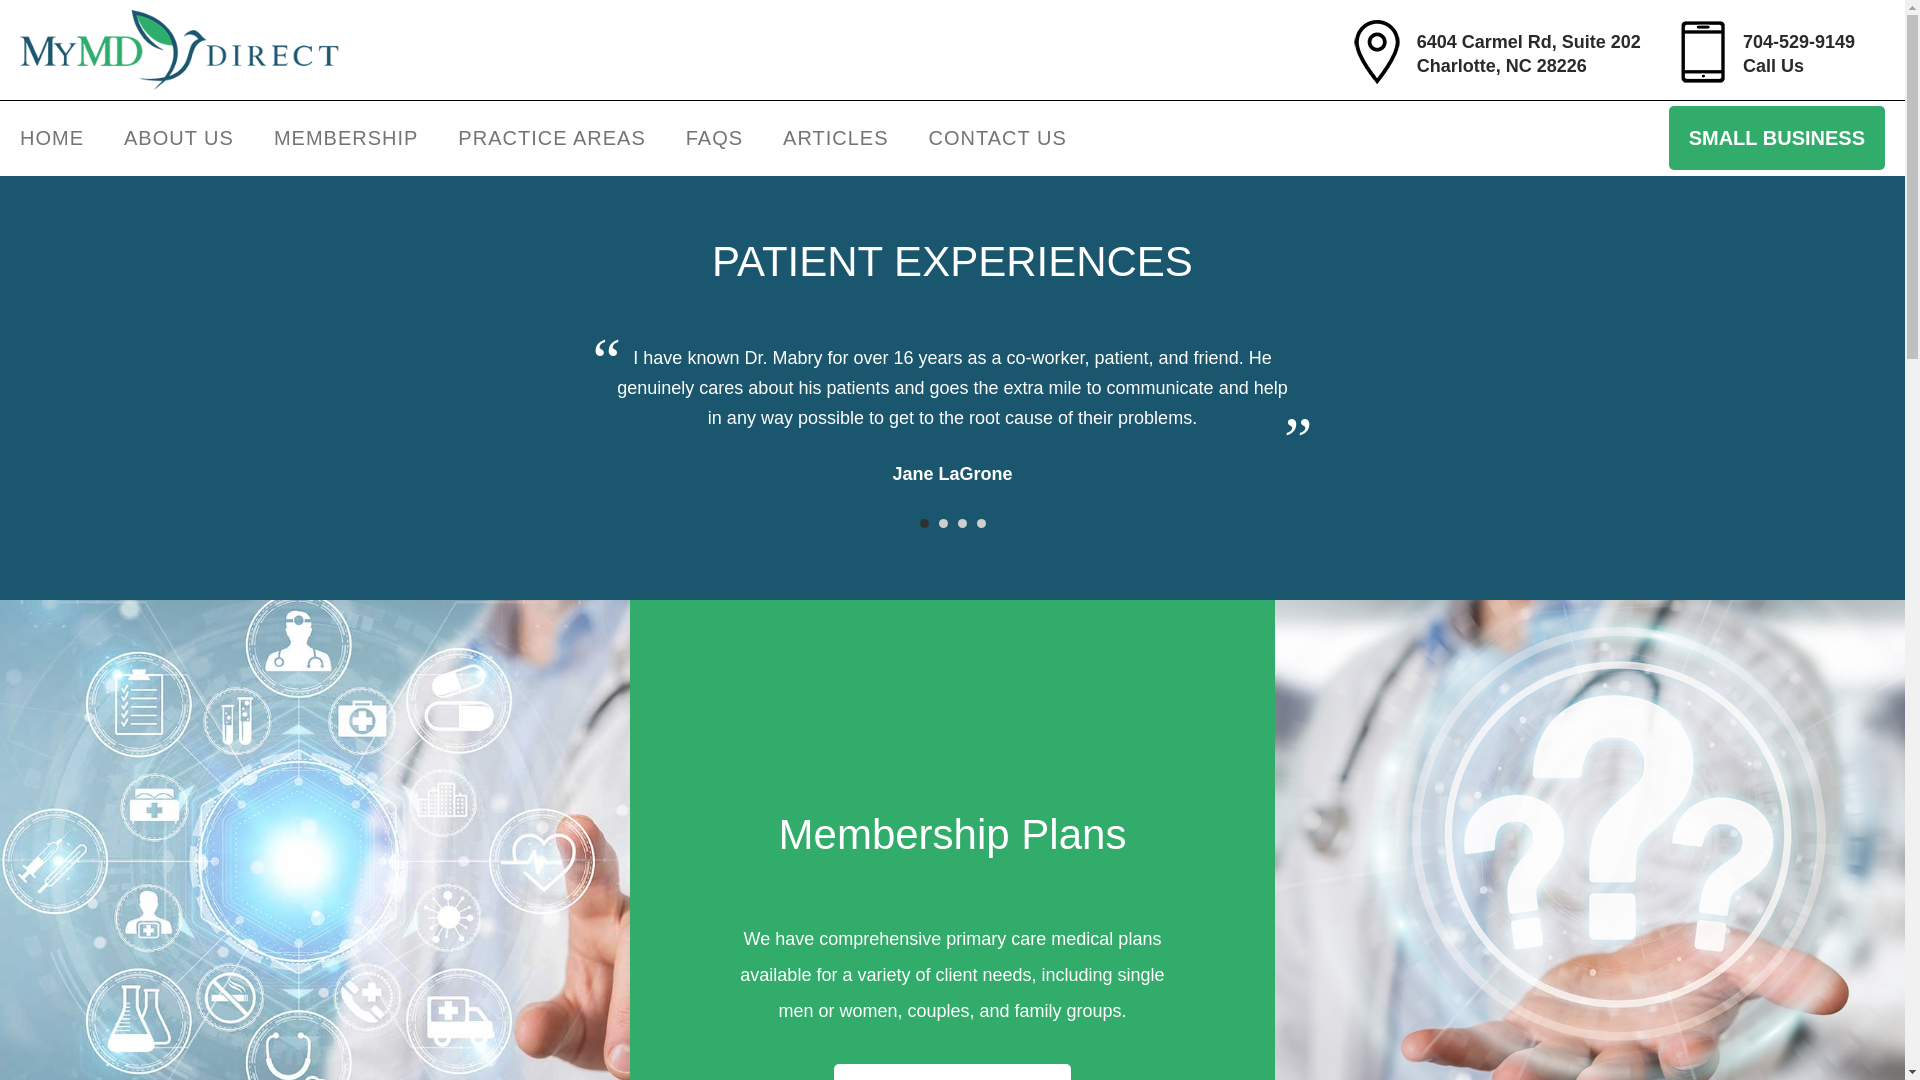  I want to click on 2, so click(942, 524).